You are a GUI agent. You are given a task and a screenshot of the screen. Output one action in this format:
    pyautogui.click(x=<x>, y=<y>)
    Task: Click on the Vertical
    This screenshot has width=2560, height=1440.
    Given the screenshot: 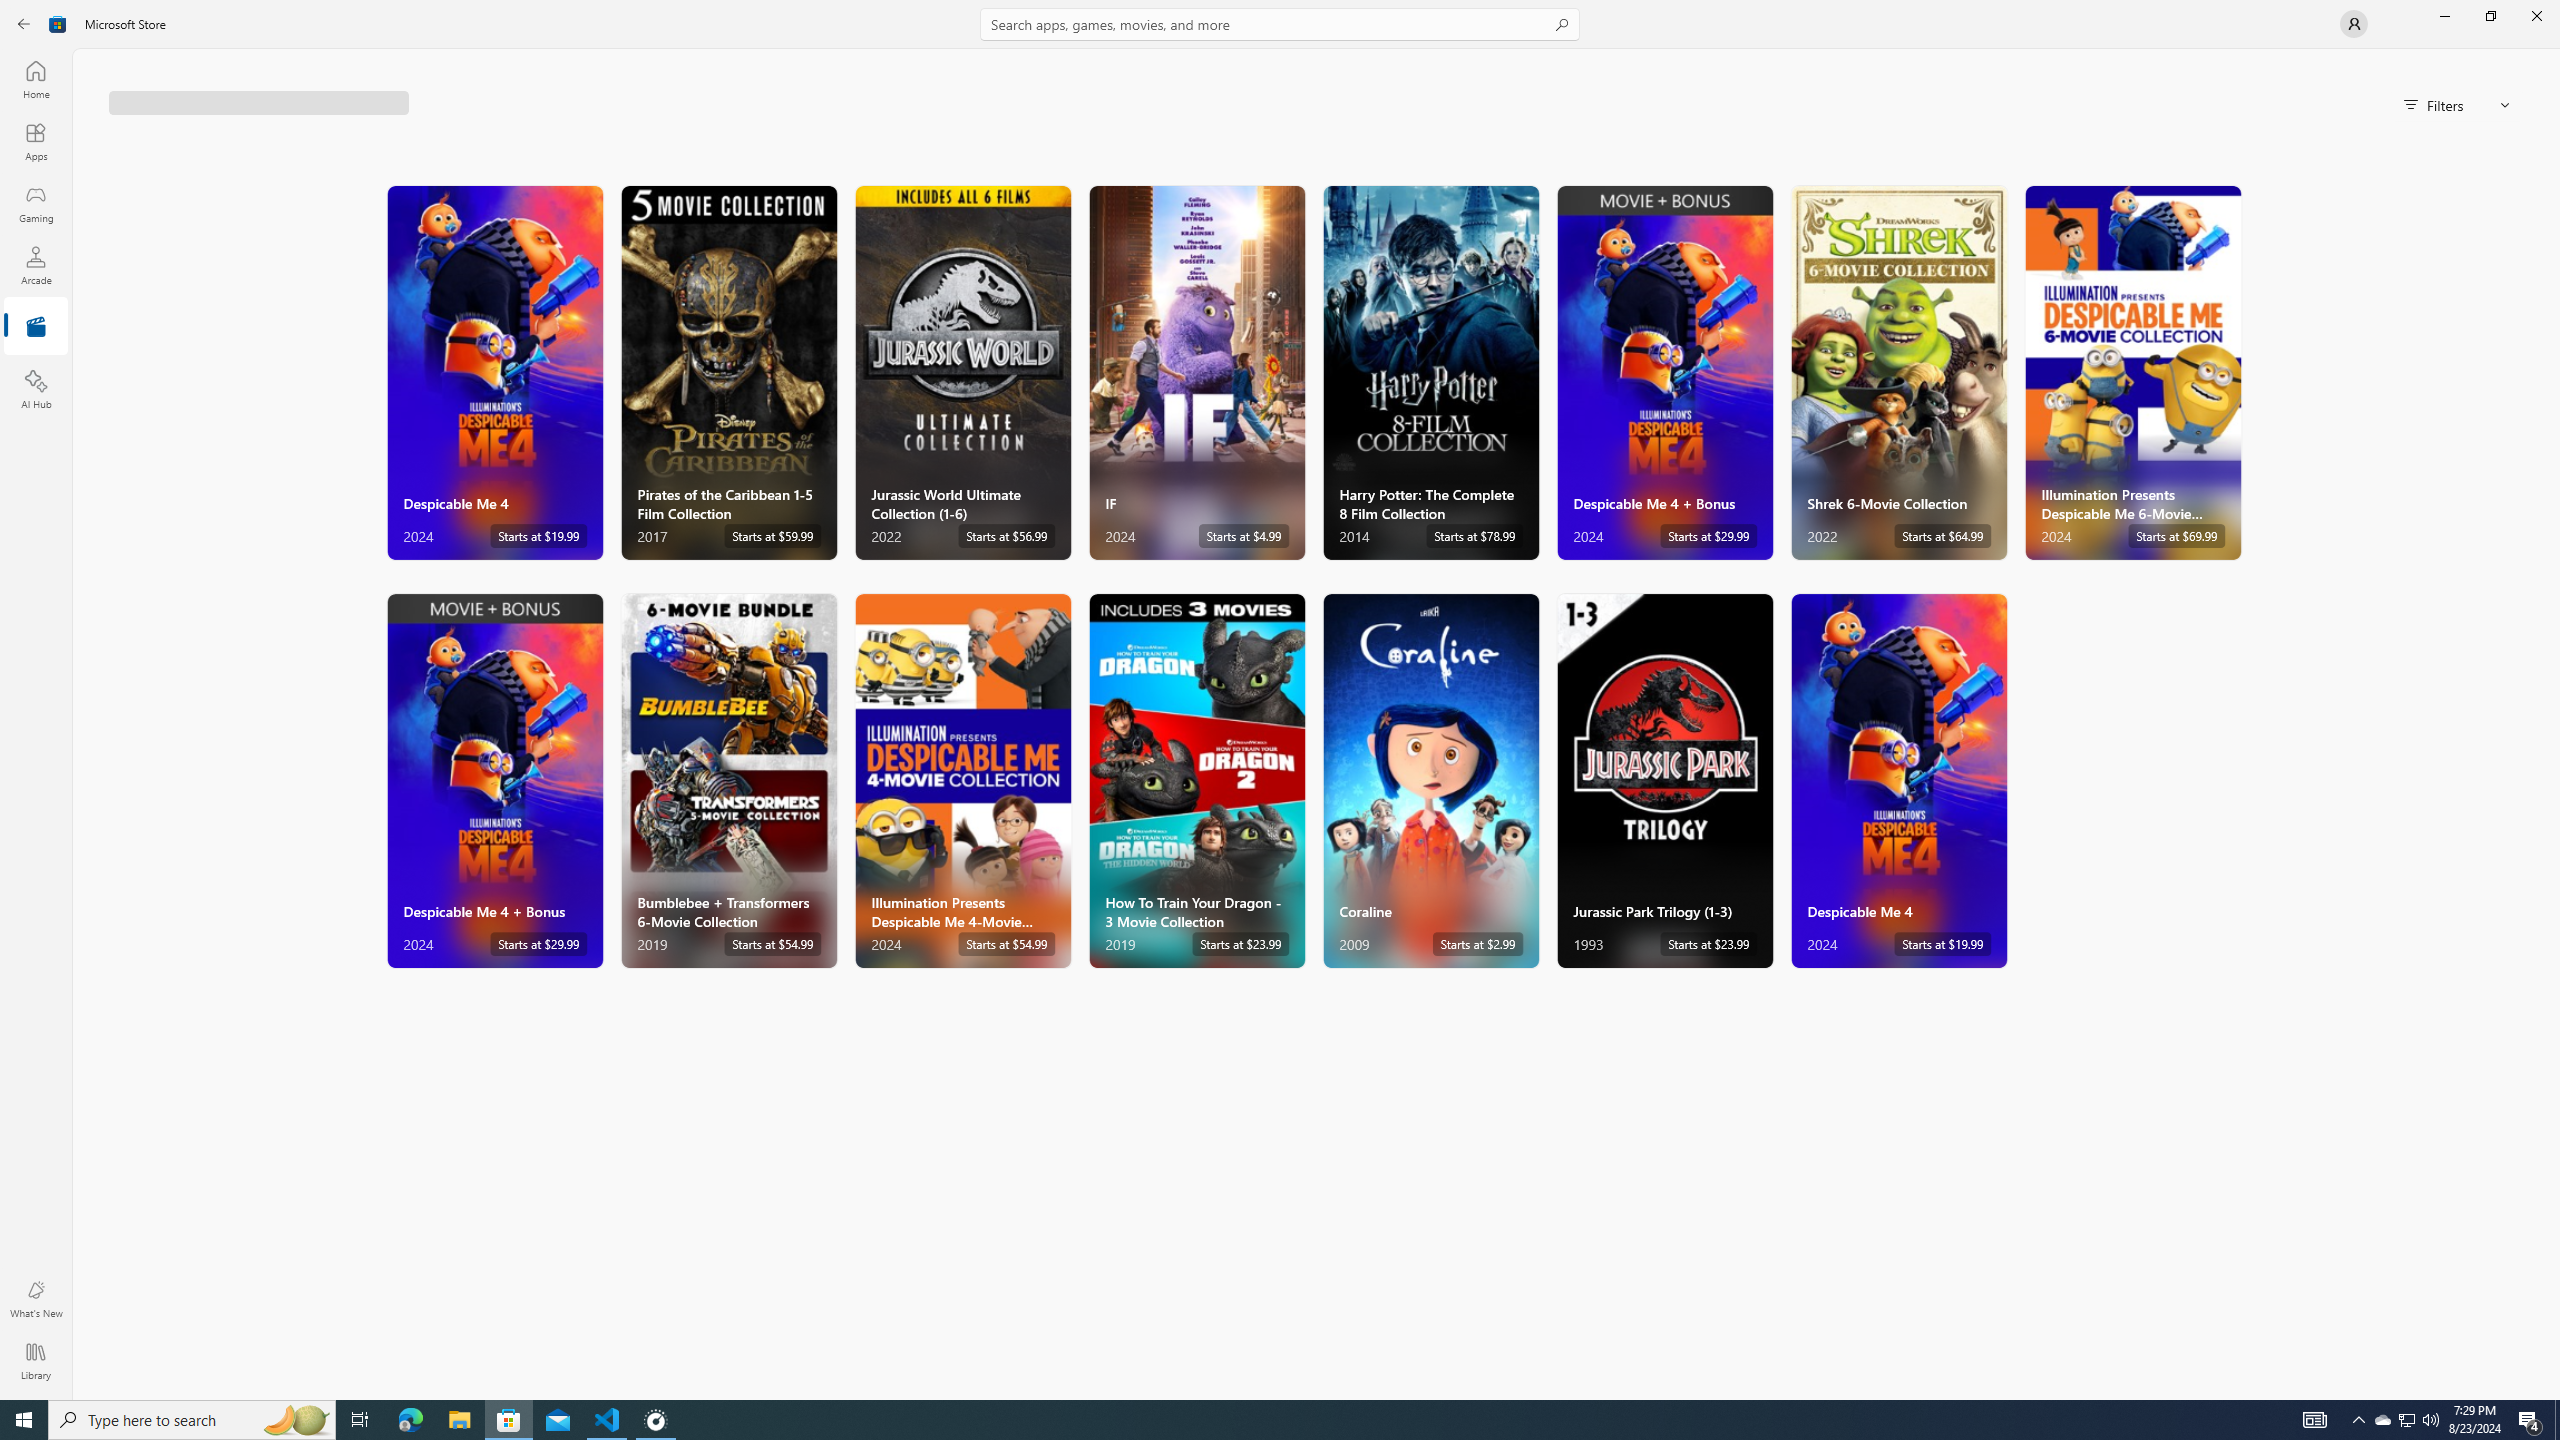 What is the action you would take?
    pyautogui.click(x=2554, y=724)
    